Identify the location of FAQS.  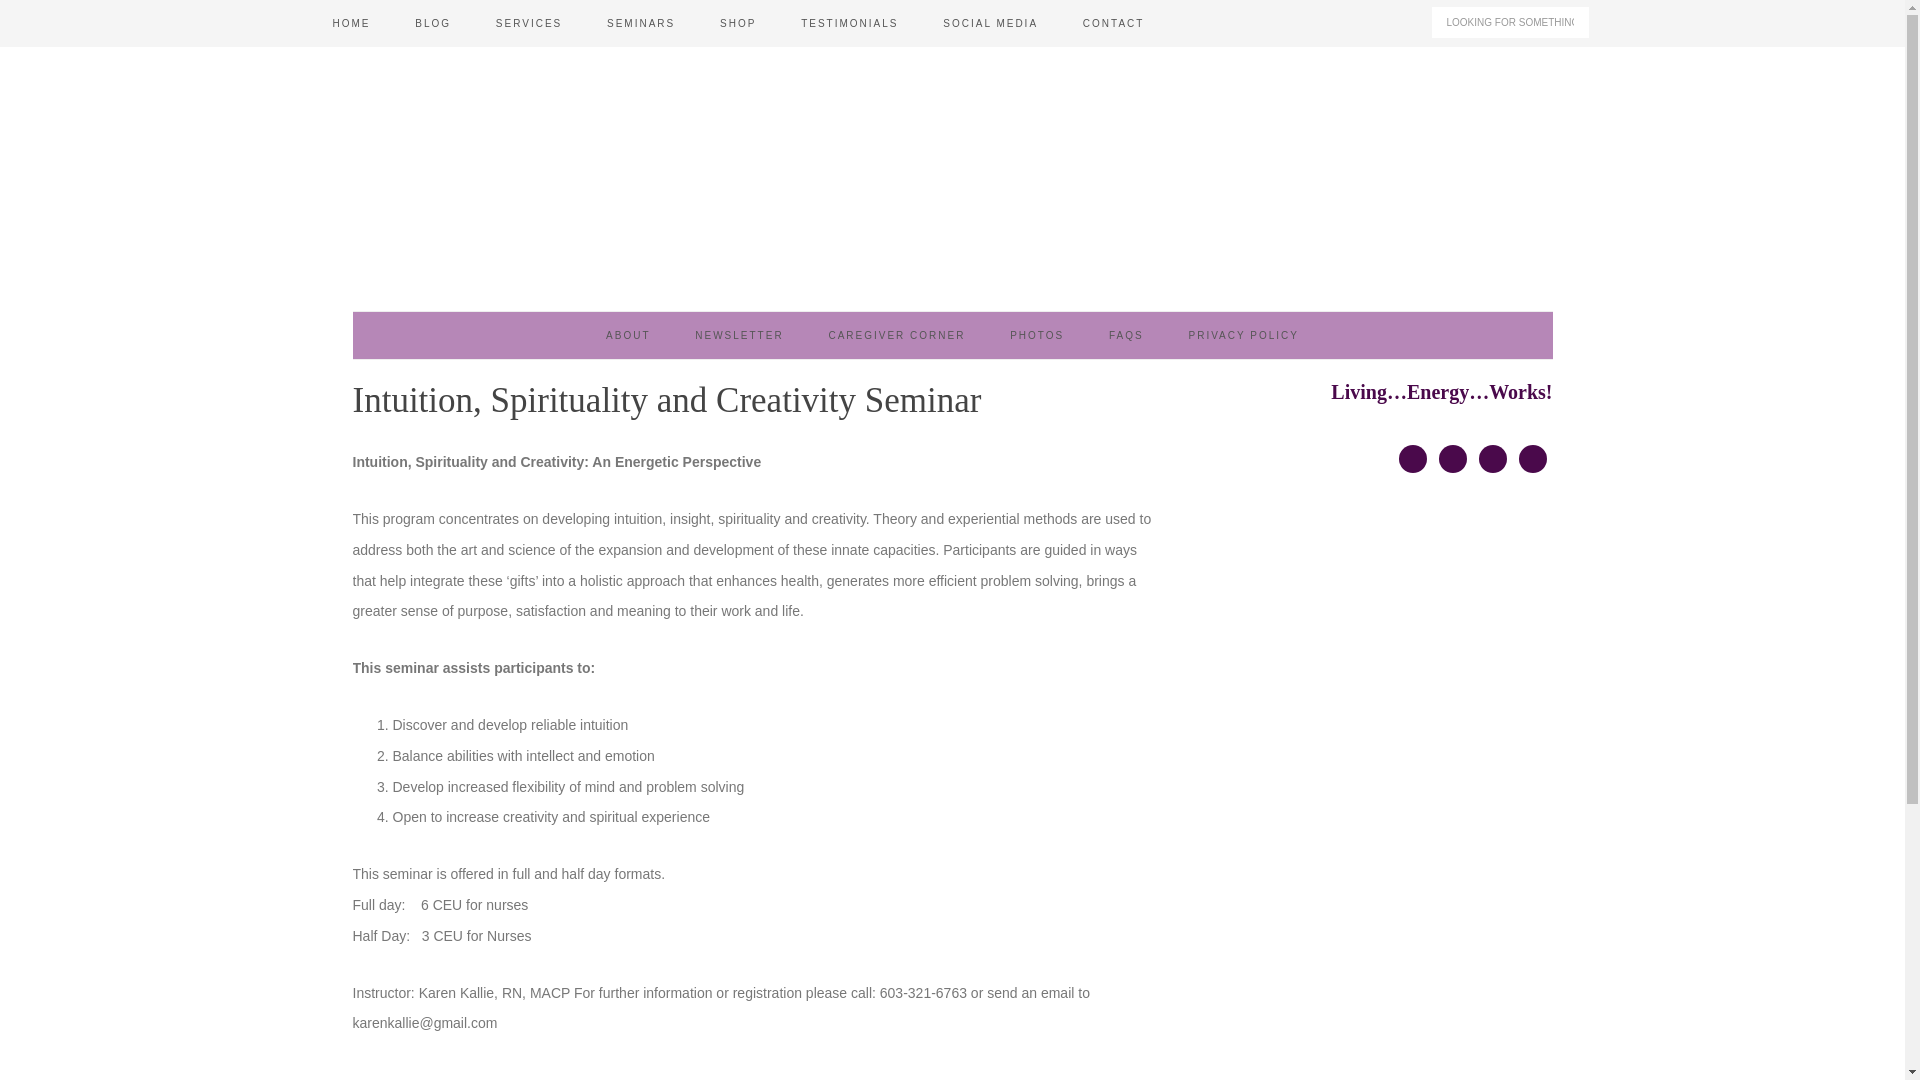
(1126, 335).